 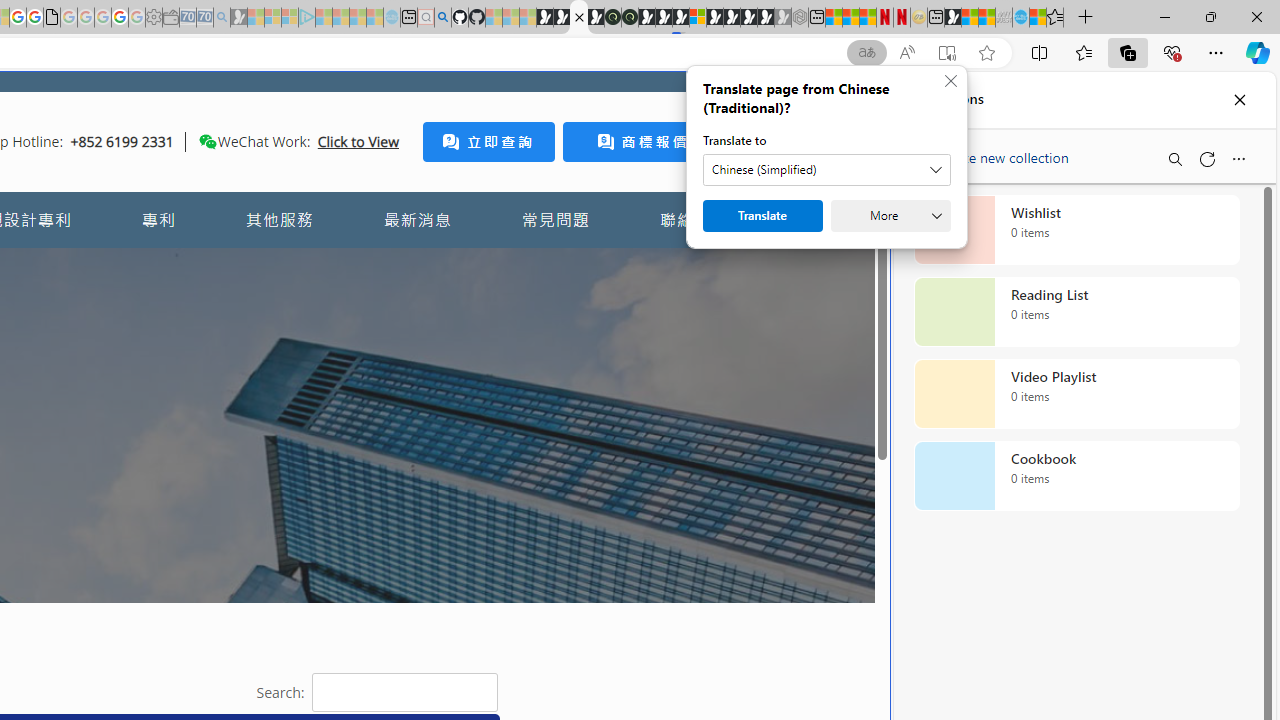 What do you see at coordinates (890, 216) in the screenshot?
I see `More` at bounding box center [890, 216].